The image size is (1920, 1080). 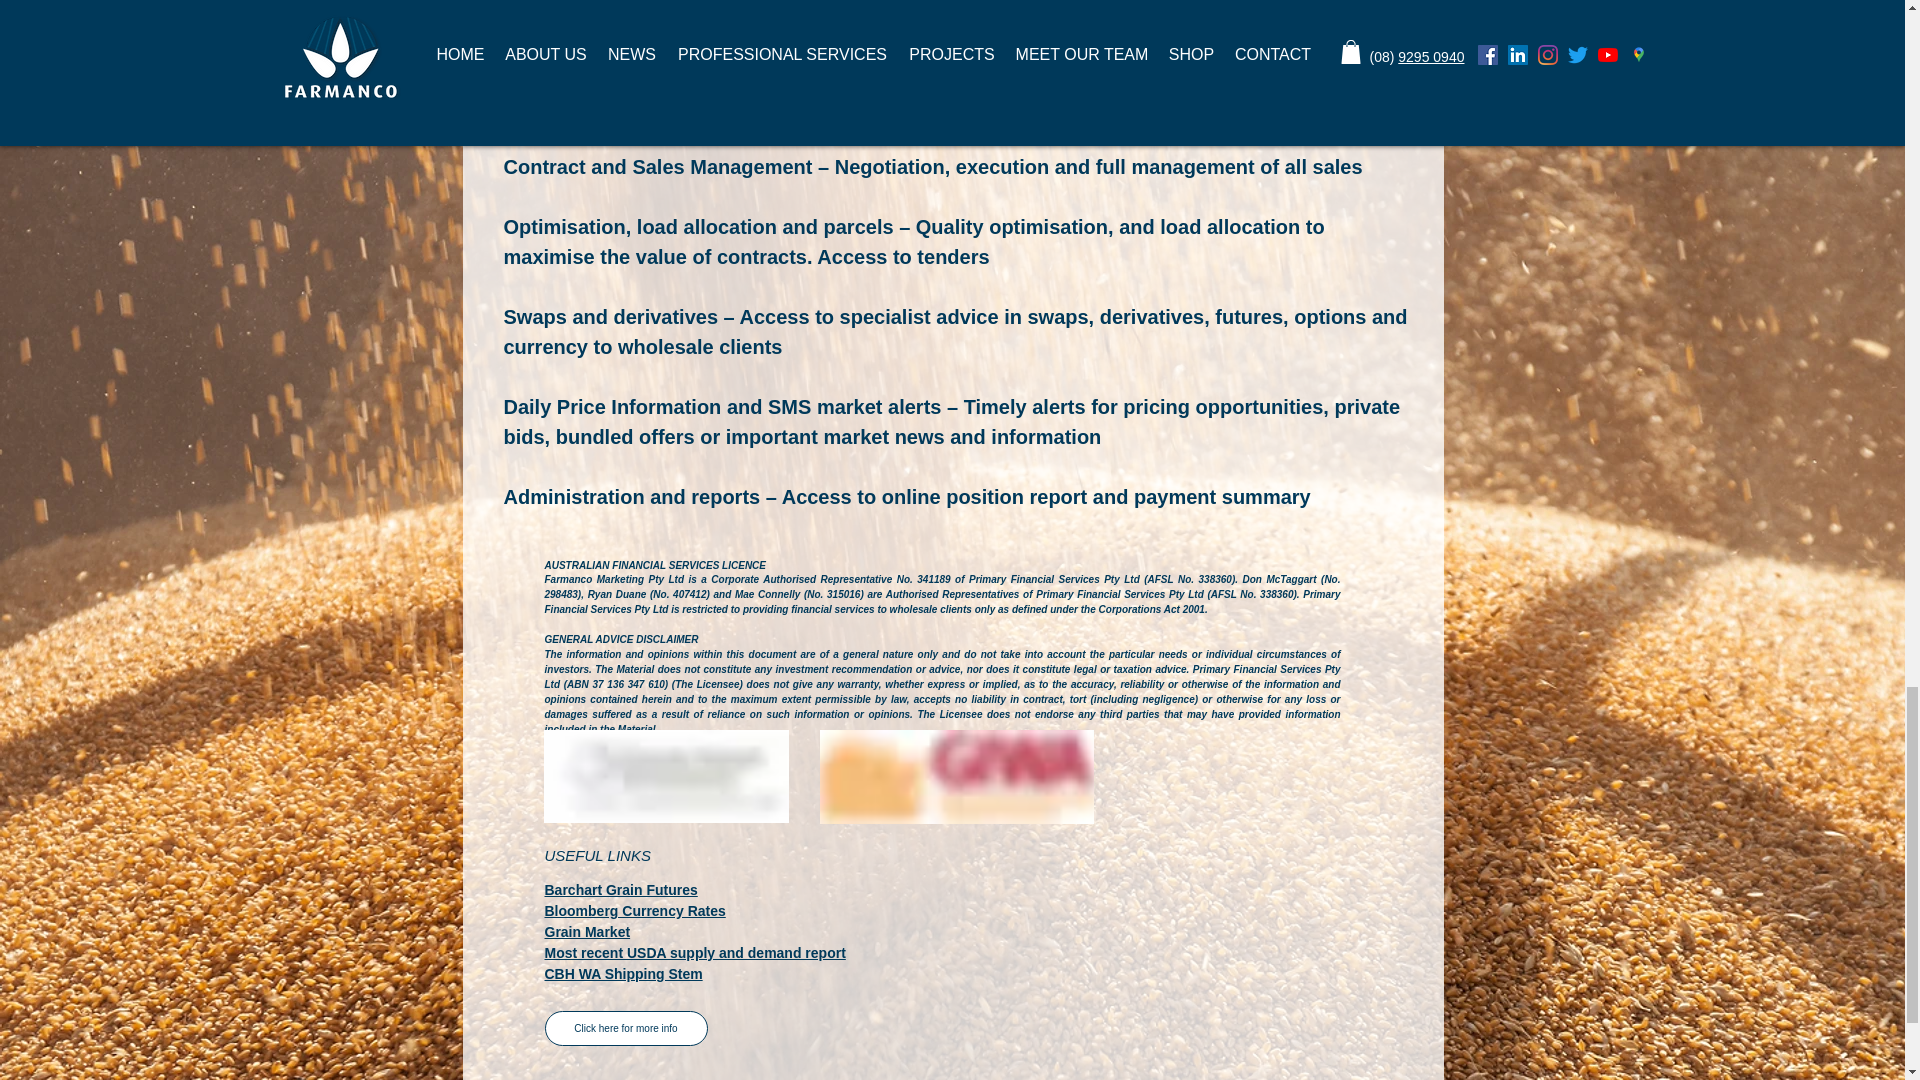 I want to click on Bloomberg Currency Rates, so click(x=634, y=910).